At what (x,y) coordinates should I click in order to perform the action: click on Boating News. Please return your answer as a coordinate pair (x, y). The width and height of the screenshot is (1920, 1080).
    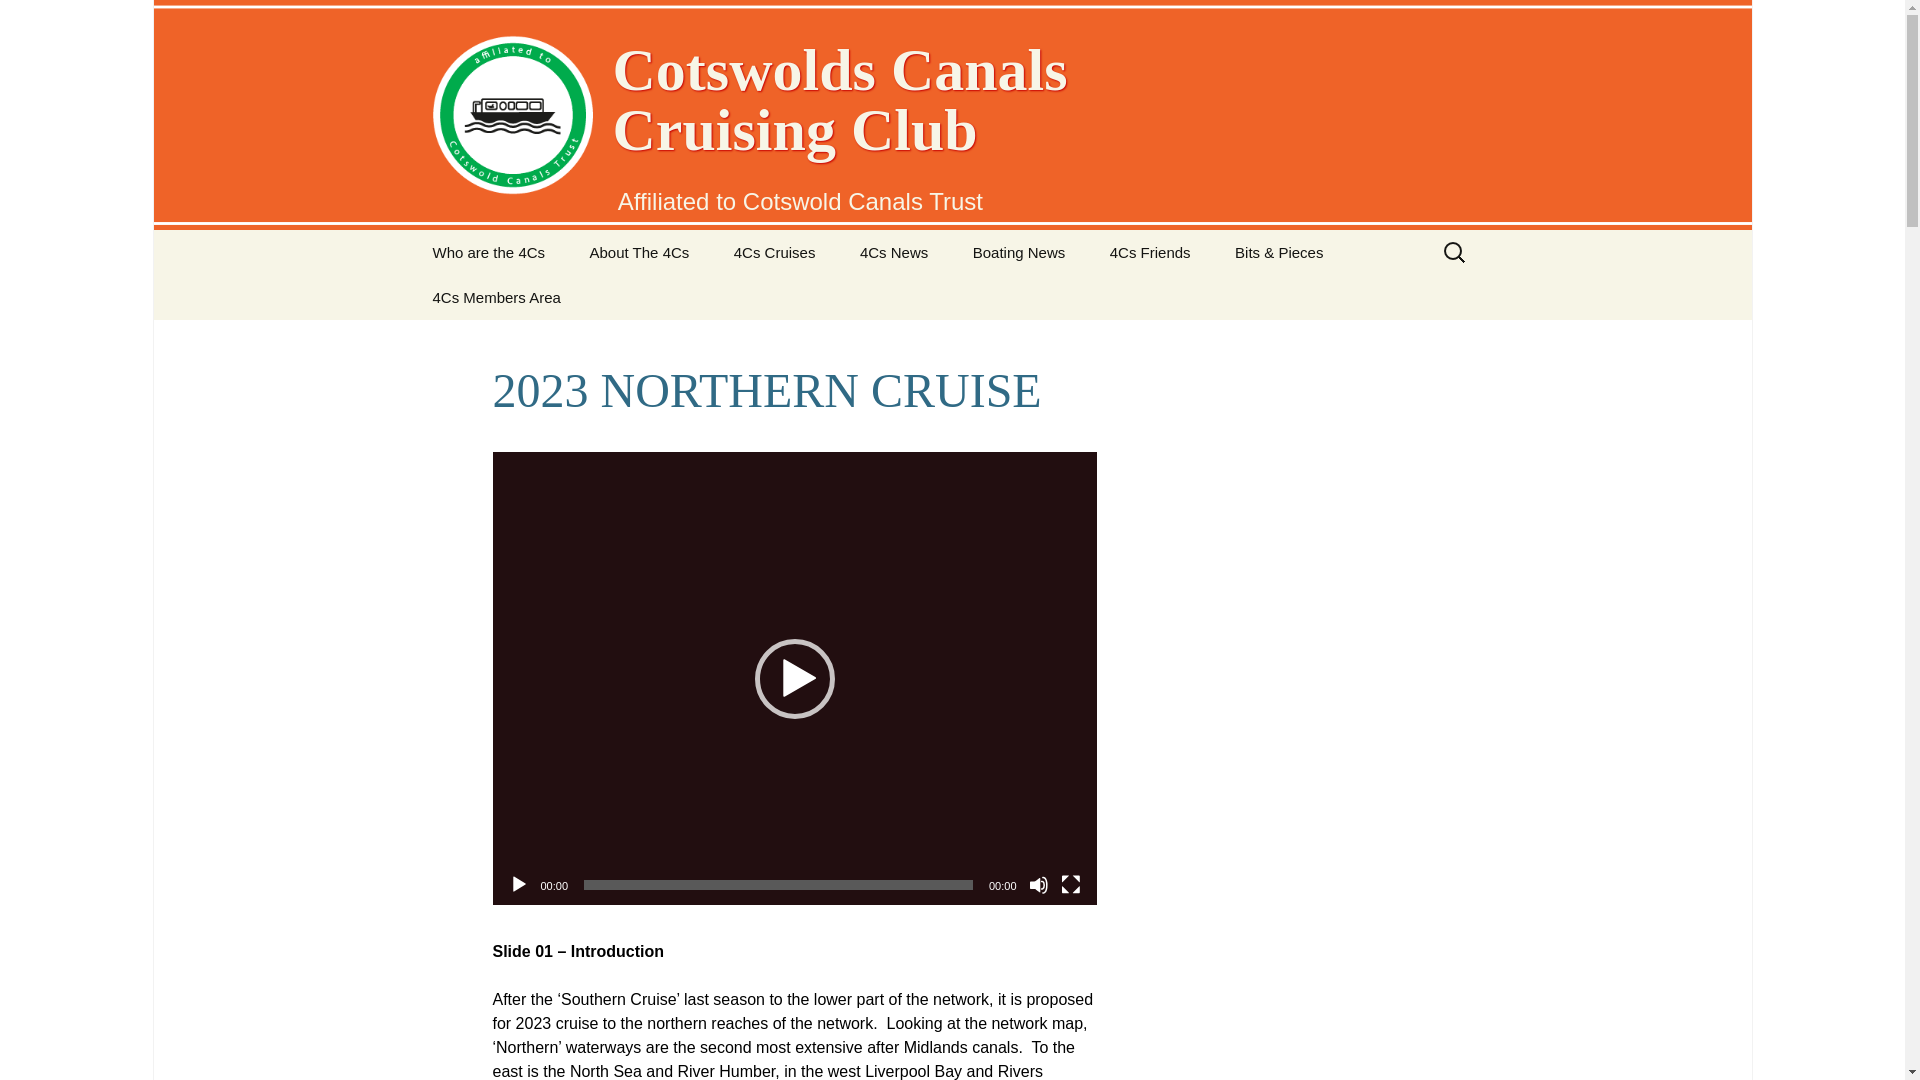
    Looking at the image, I should click on (1019, 252).